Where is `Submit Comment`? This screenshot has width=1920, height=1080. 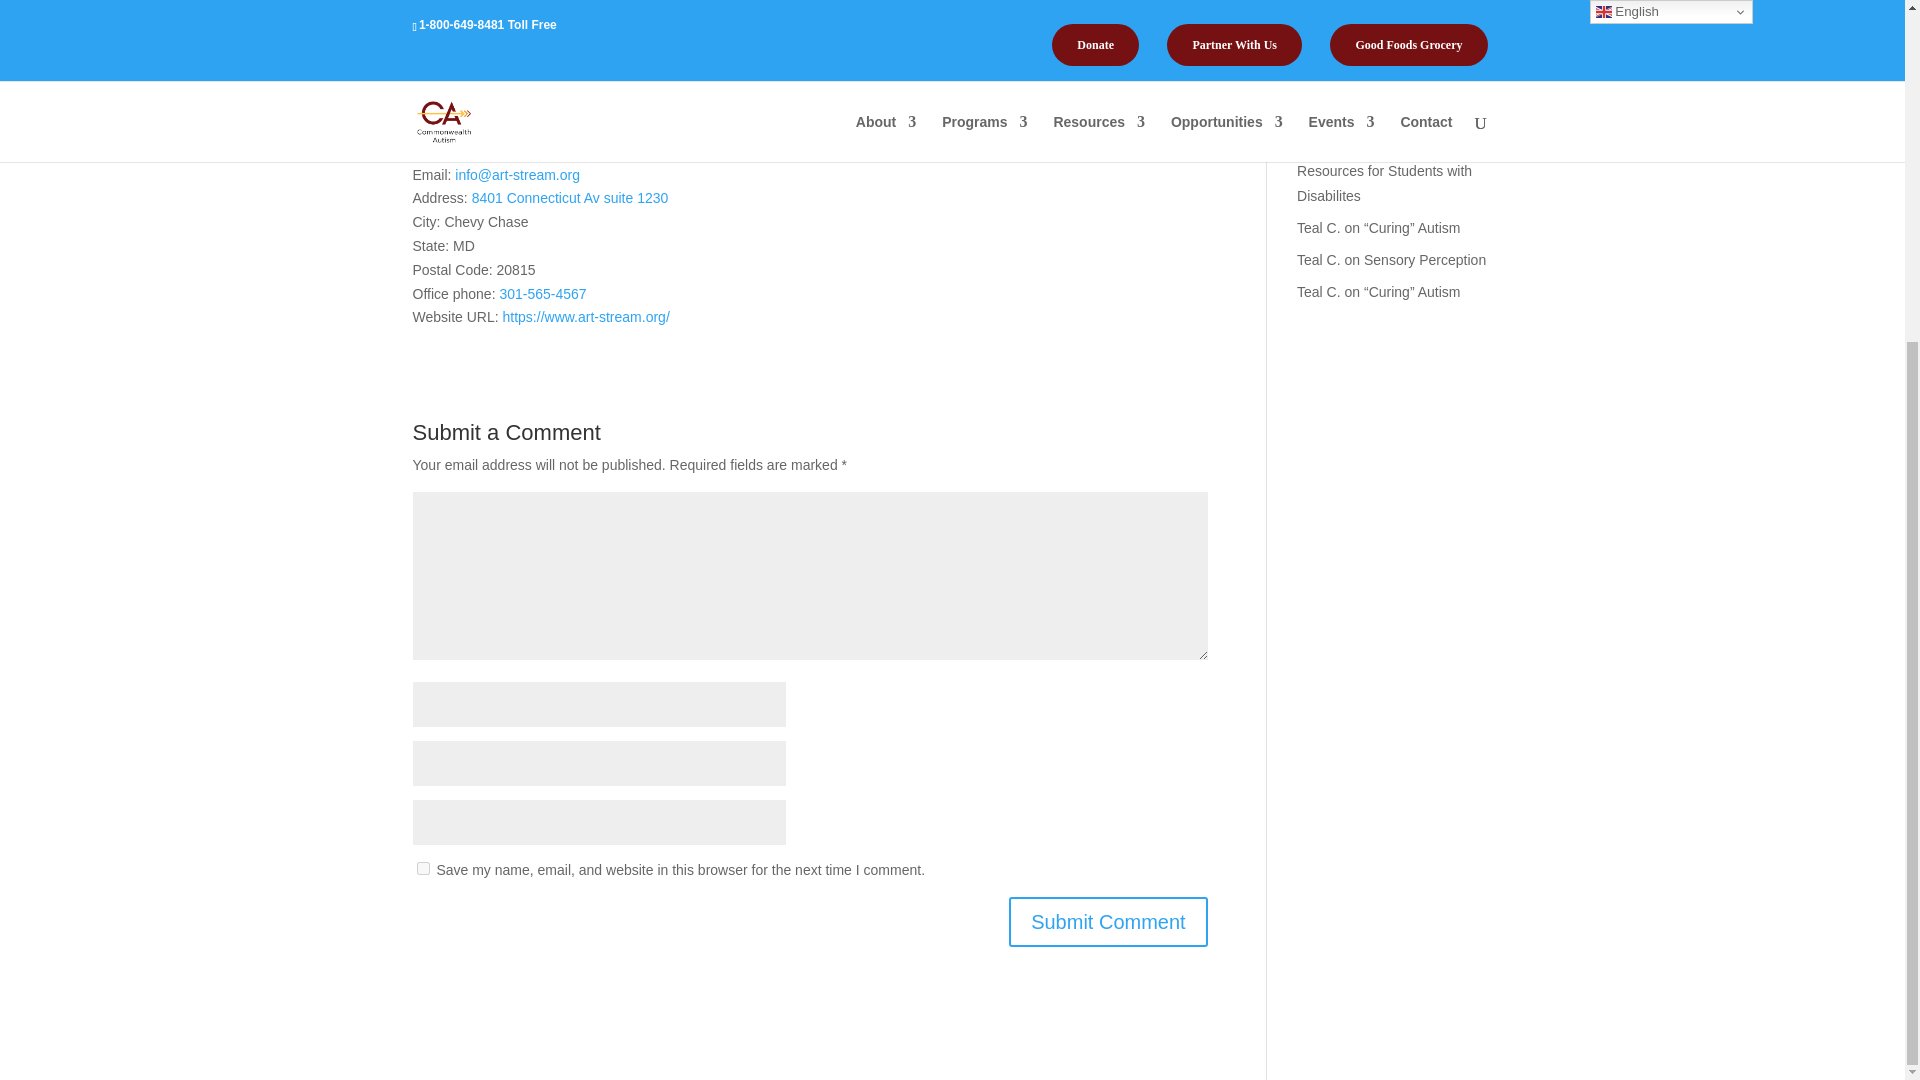 Submit Comment is located at coordinates (1108, 922).